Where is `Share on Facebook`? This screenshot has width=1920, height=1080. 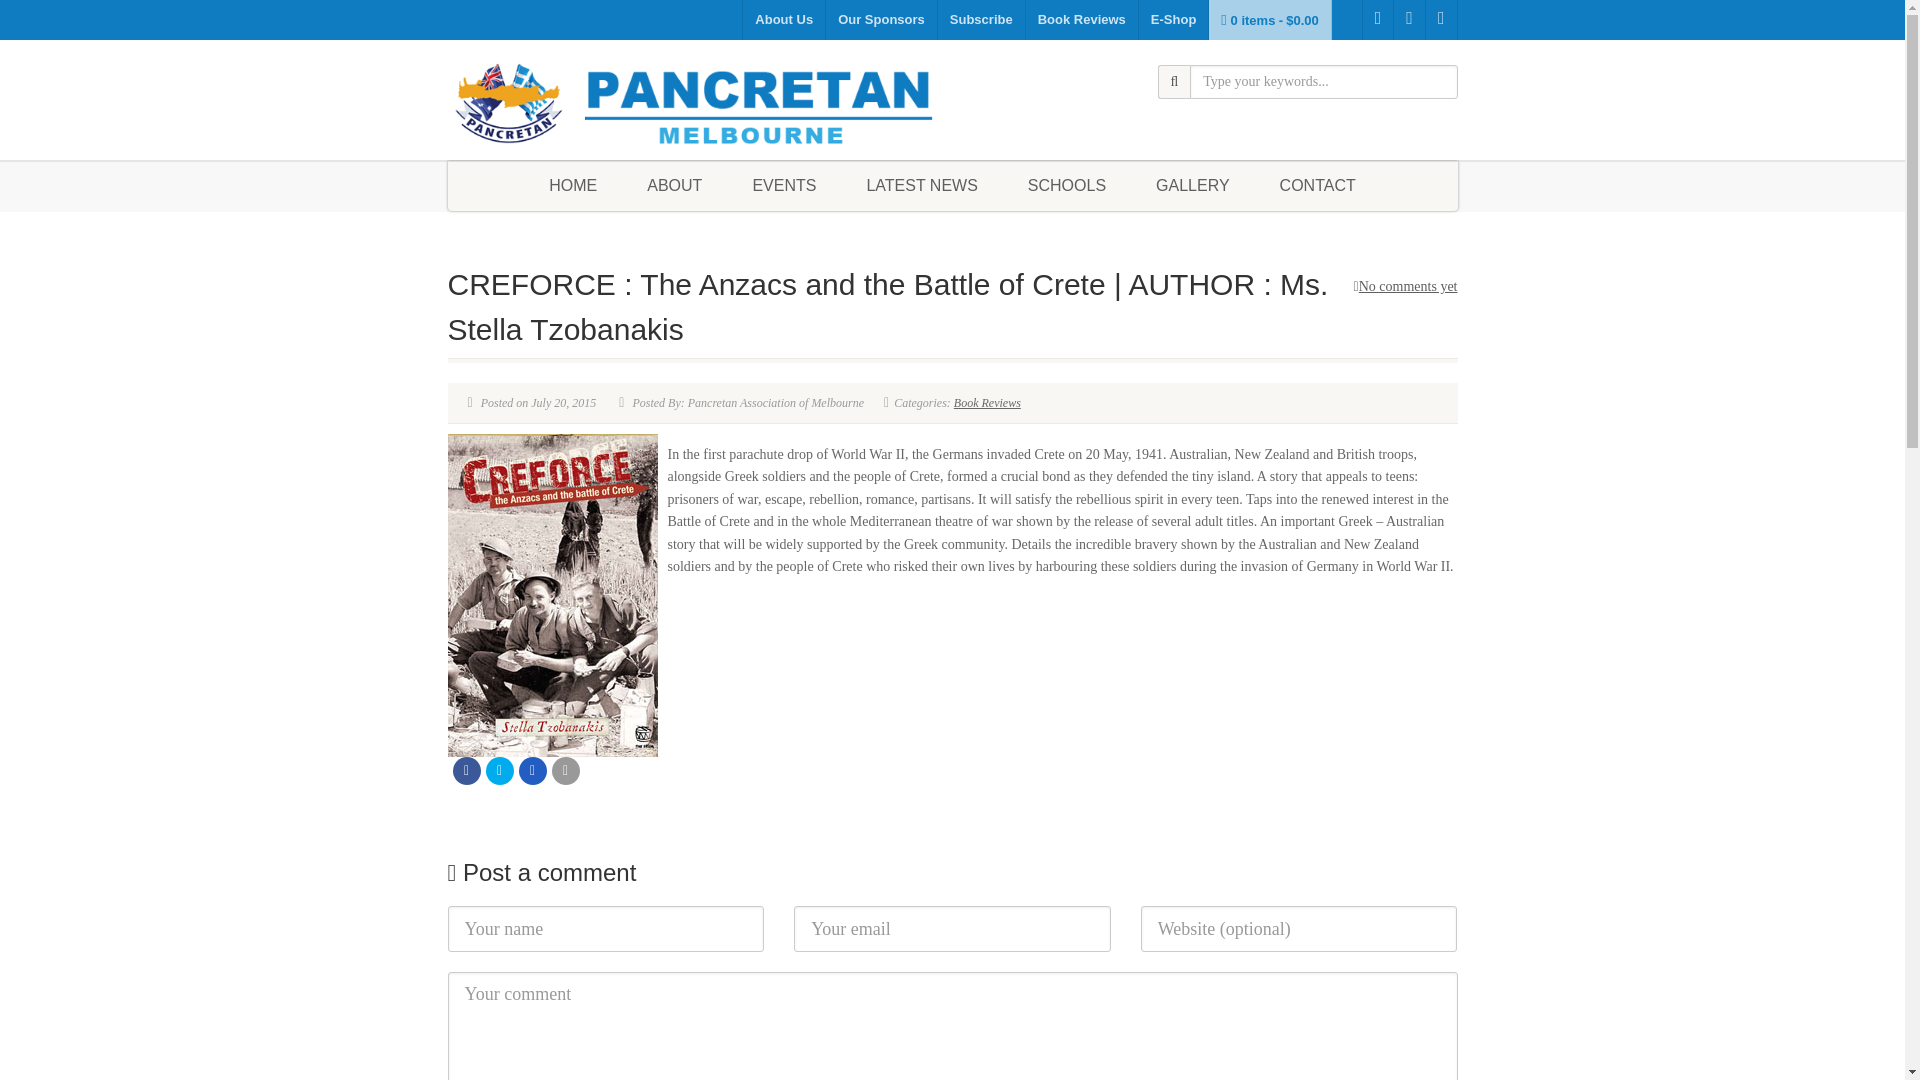 Share on Facebook is located at coordinates (466, 771).